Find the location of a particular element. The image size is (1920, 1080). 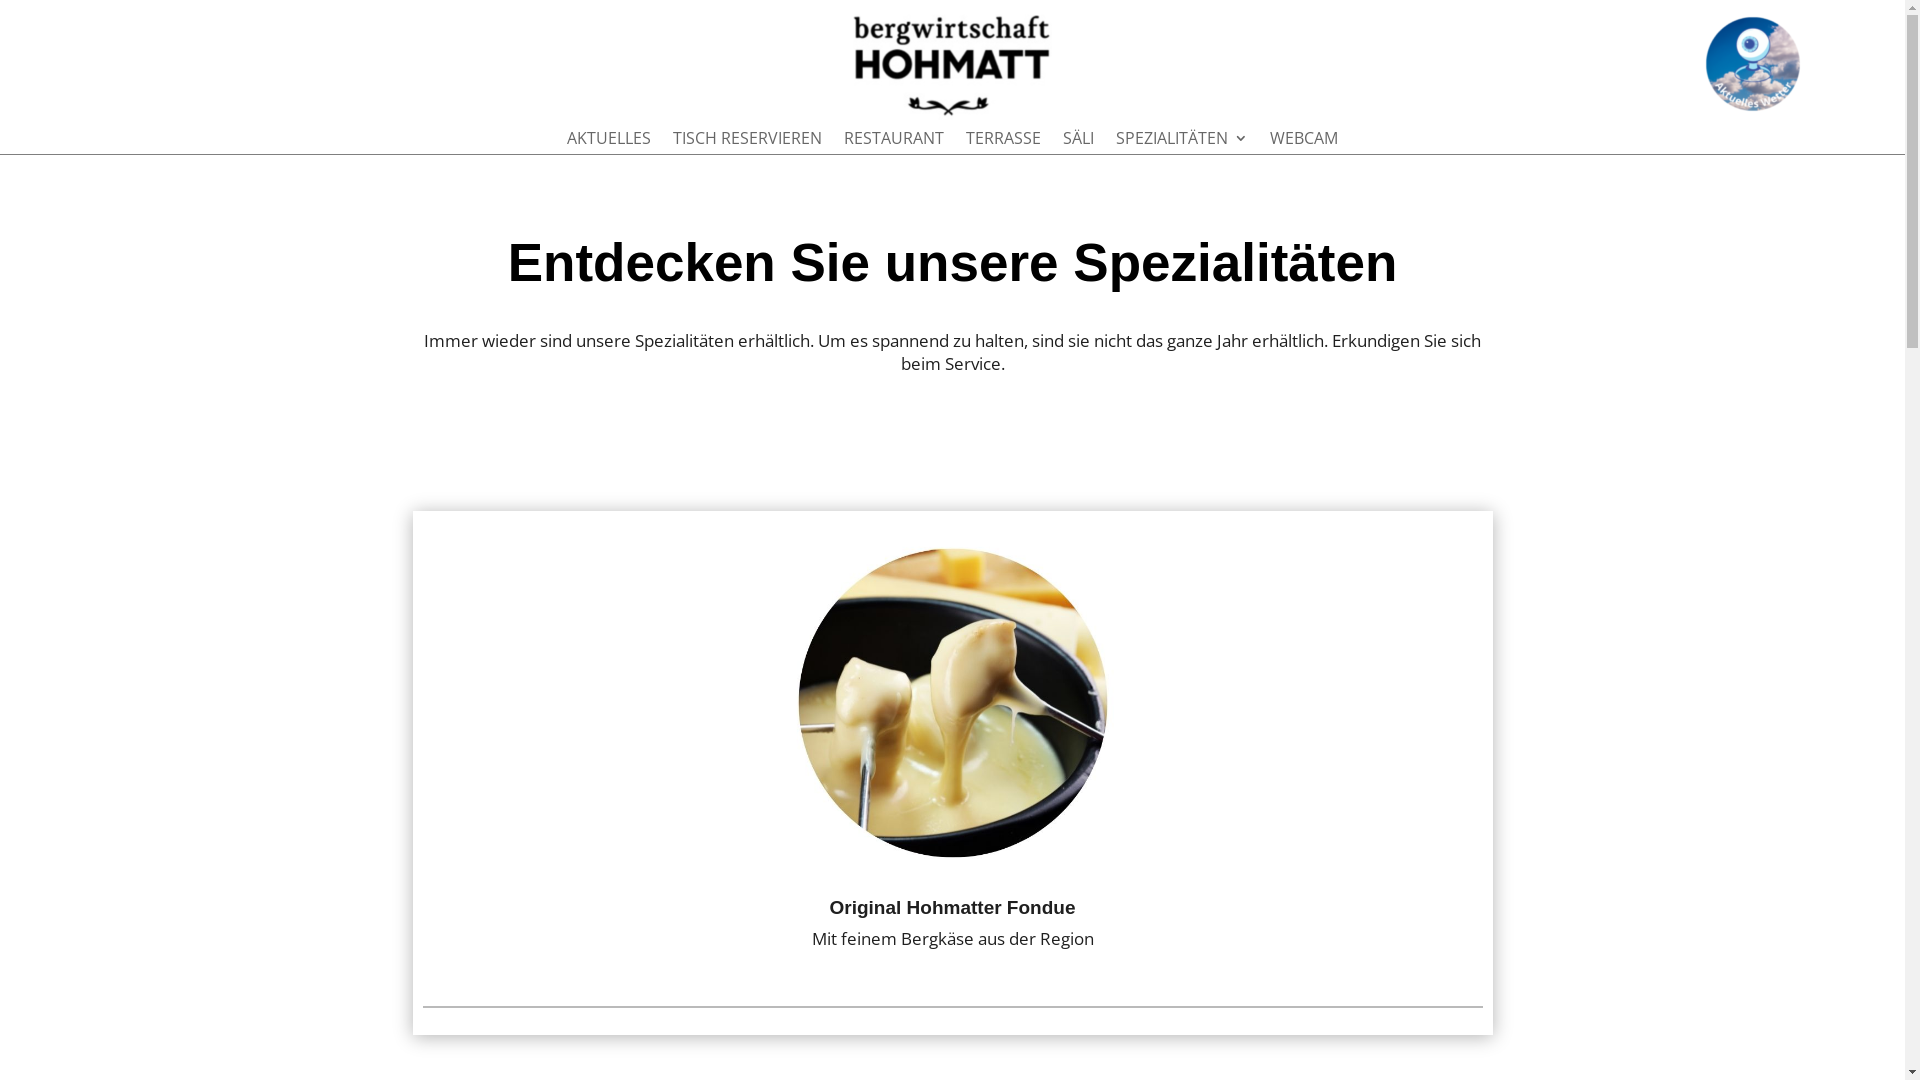

TISCH RESERVIEREN is located at coordinates (748, 142).